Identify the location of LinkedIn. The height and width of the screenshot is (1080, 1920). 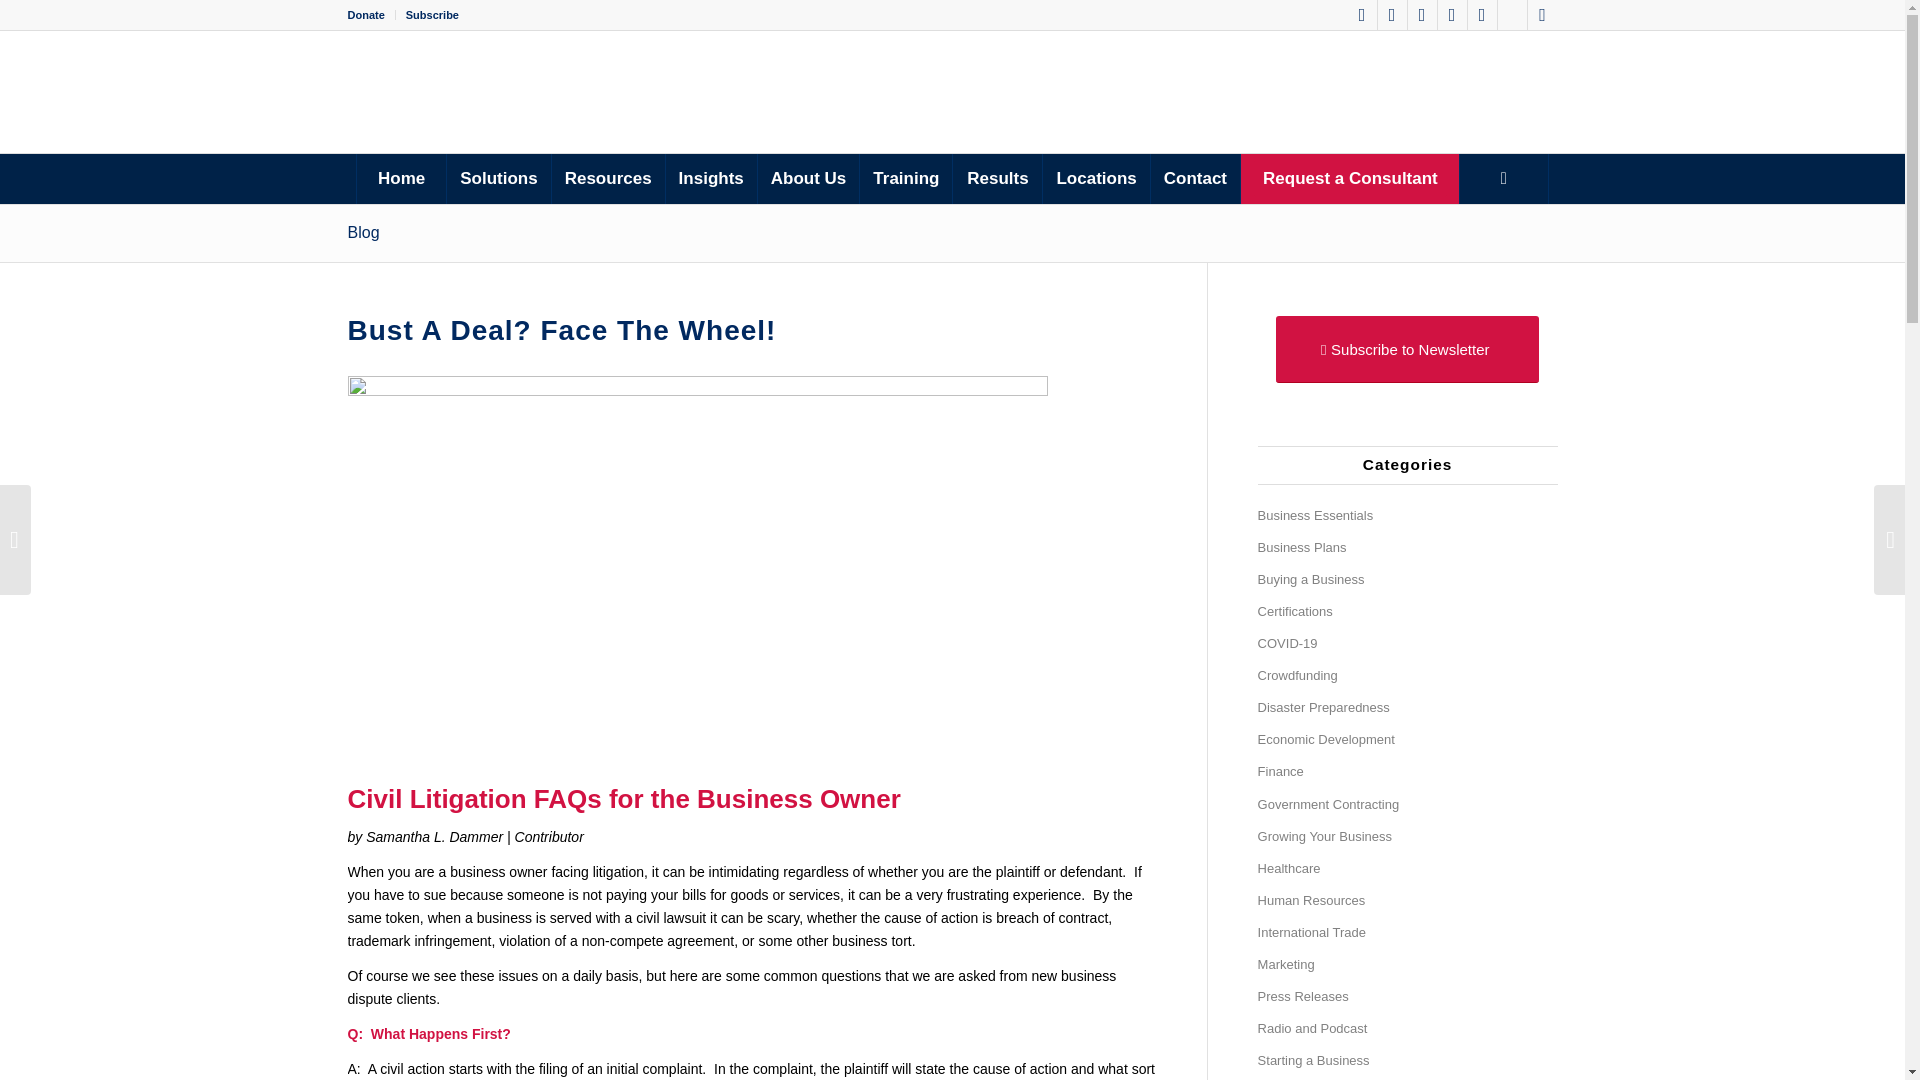
(1452, 15).